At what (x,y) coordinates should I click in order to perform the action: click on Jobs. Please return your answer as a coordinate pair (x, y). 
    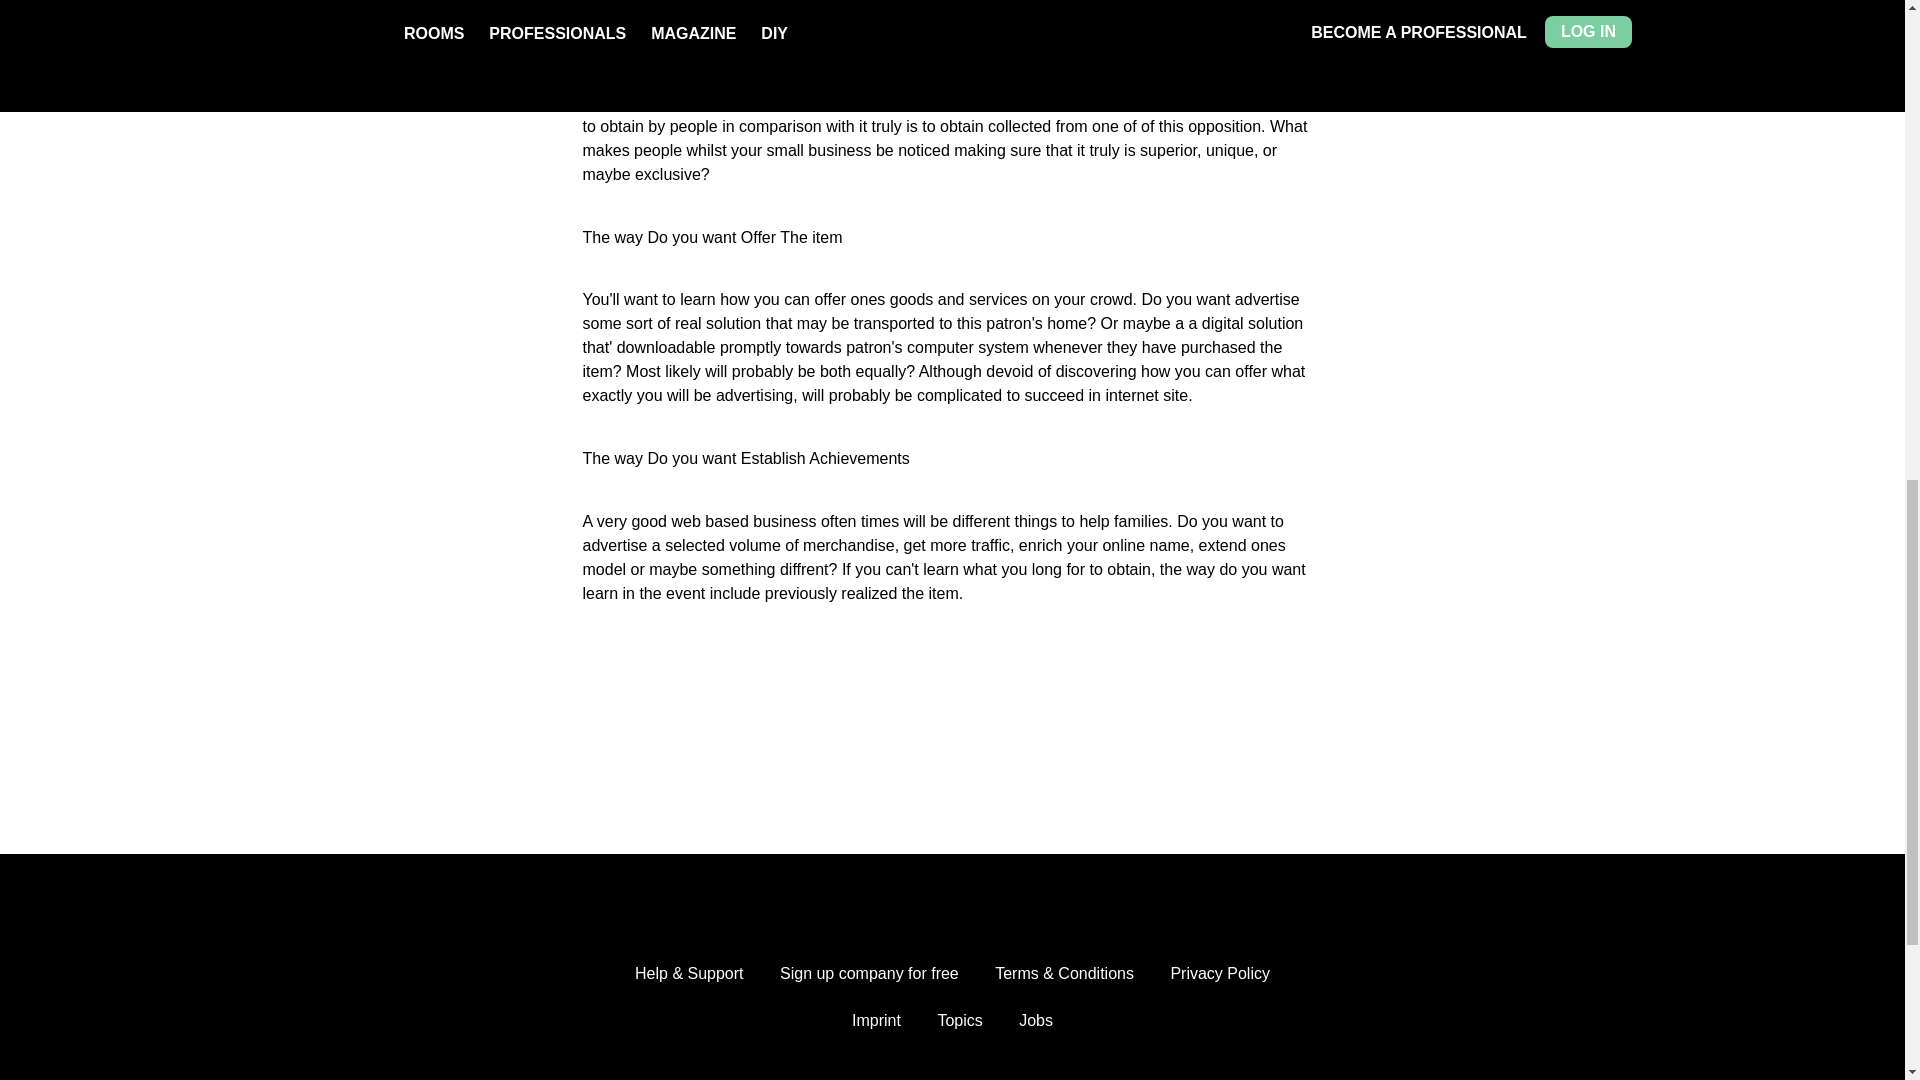
    Looking at the image, I should click on (1036, 1020).